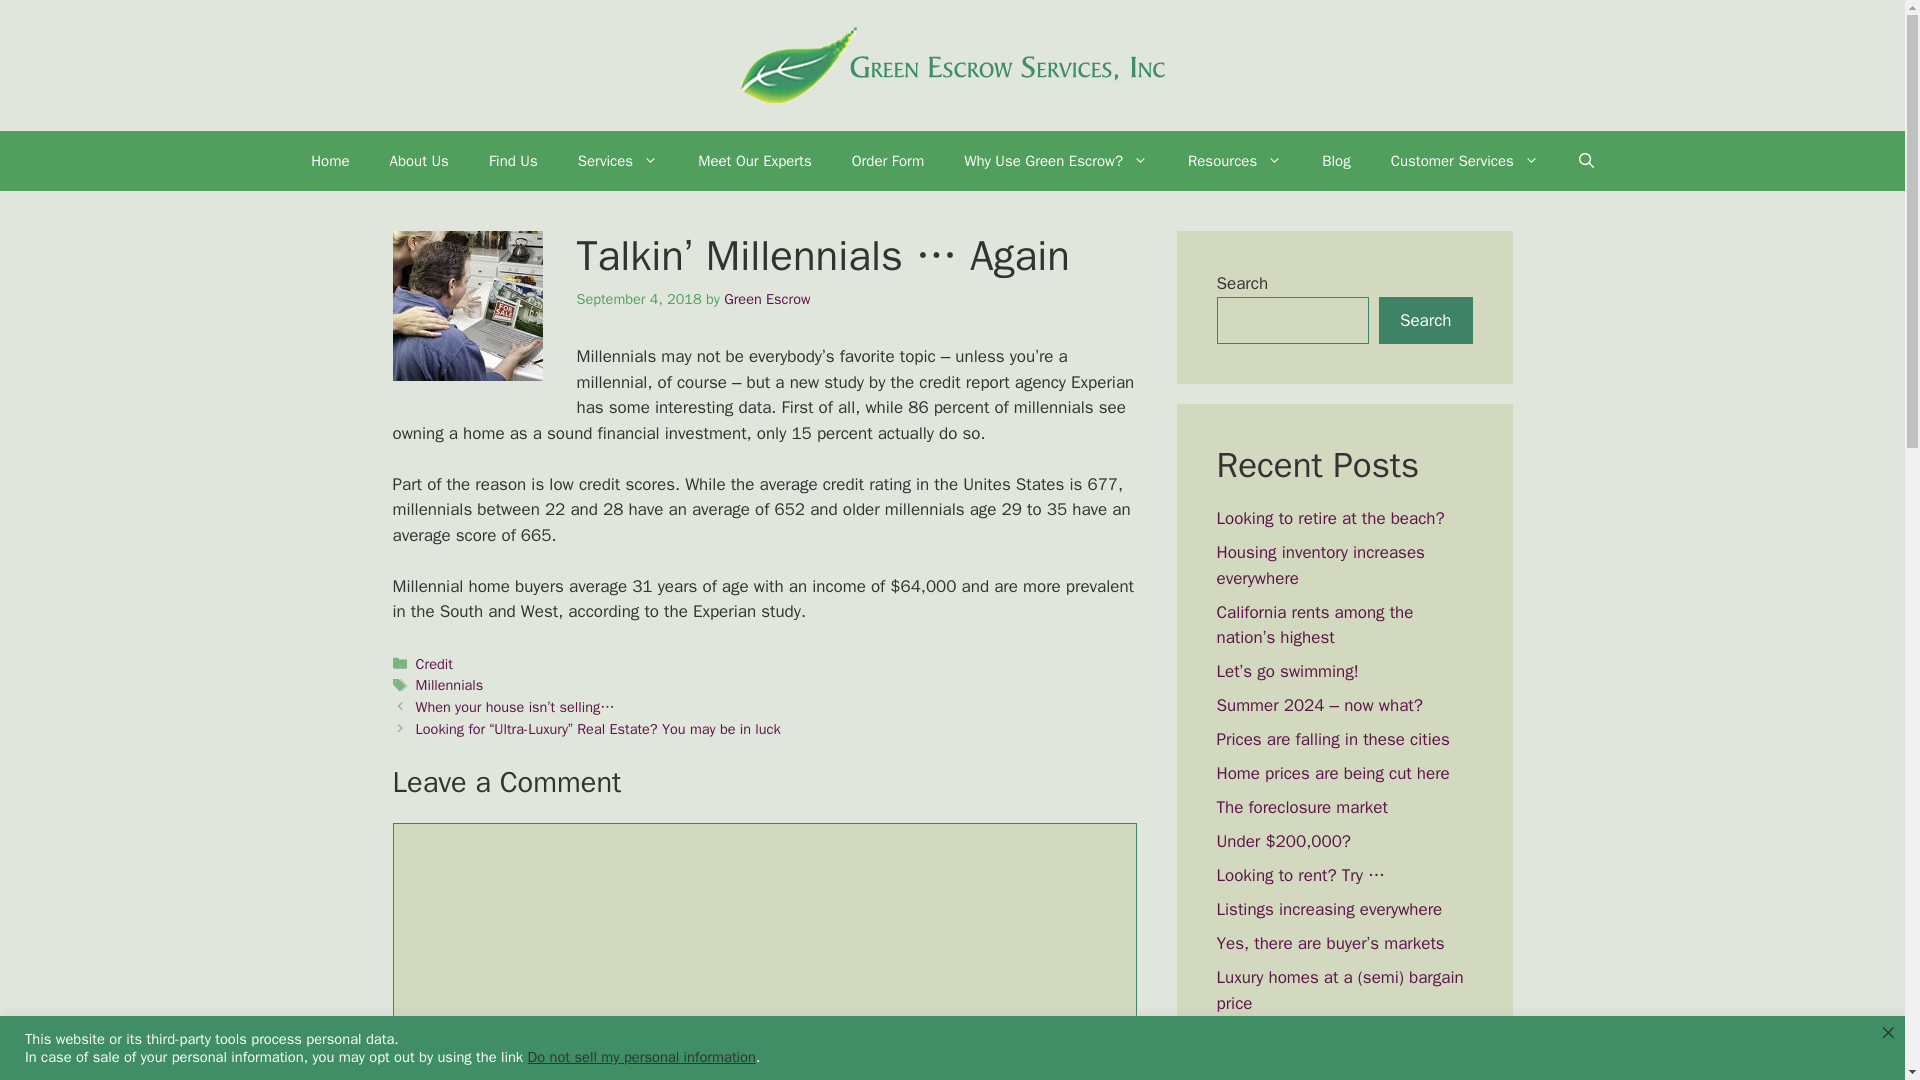 The width and height of the screenshot is (1920, 1080). What do you see at coordinates (513, 160) in the screenshot?
I see `Find Us` at bounding box center [513, 160].